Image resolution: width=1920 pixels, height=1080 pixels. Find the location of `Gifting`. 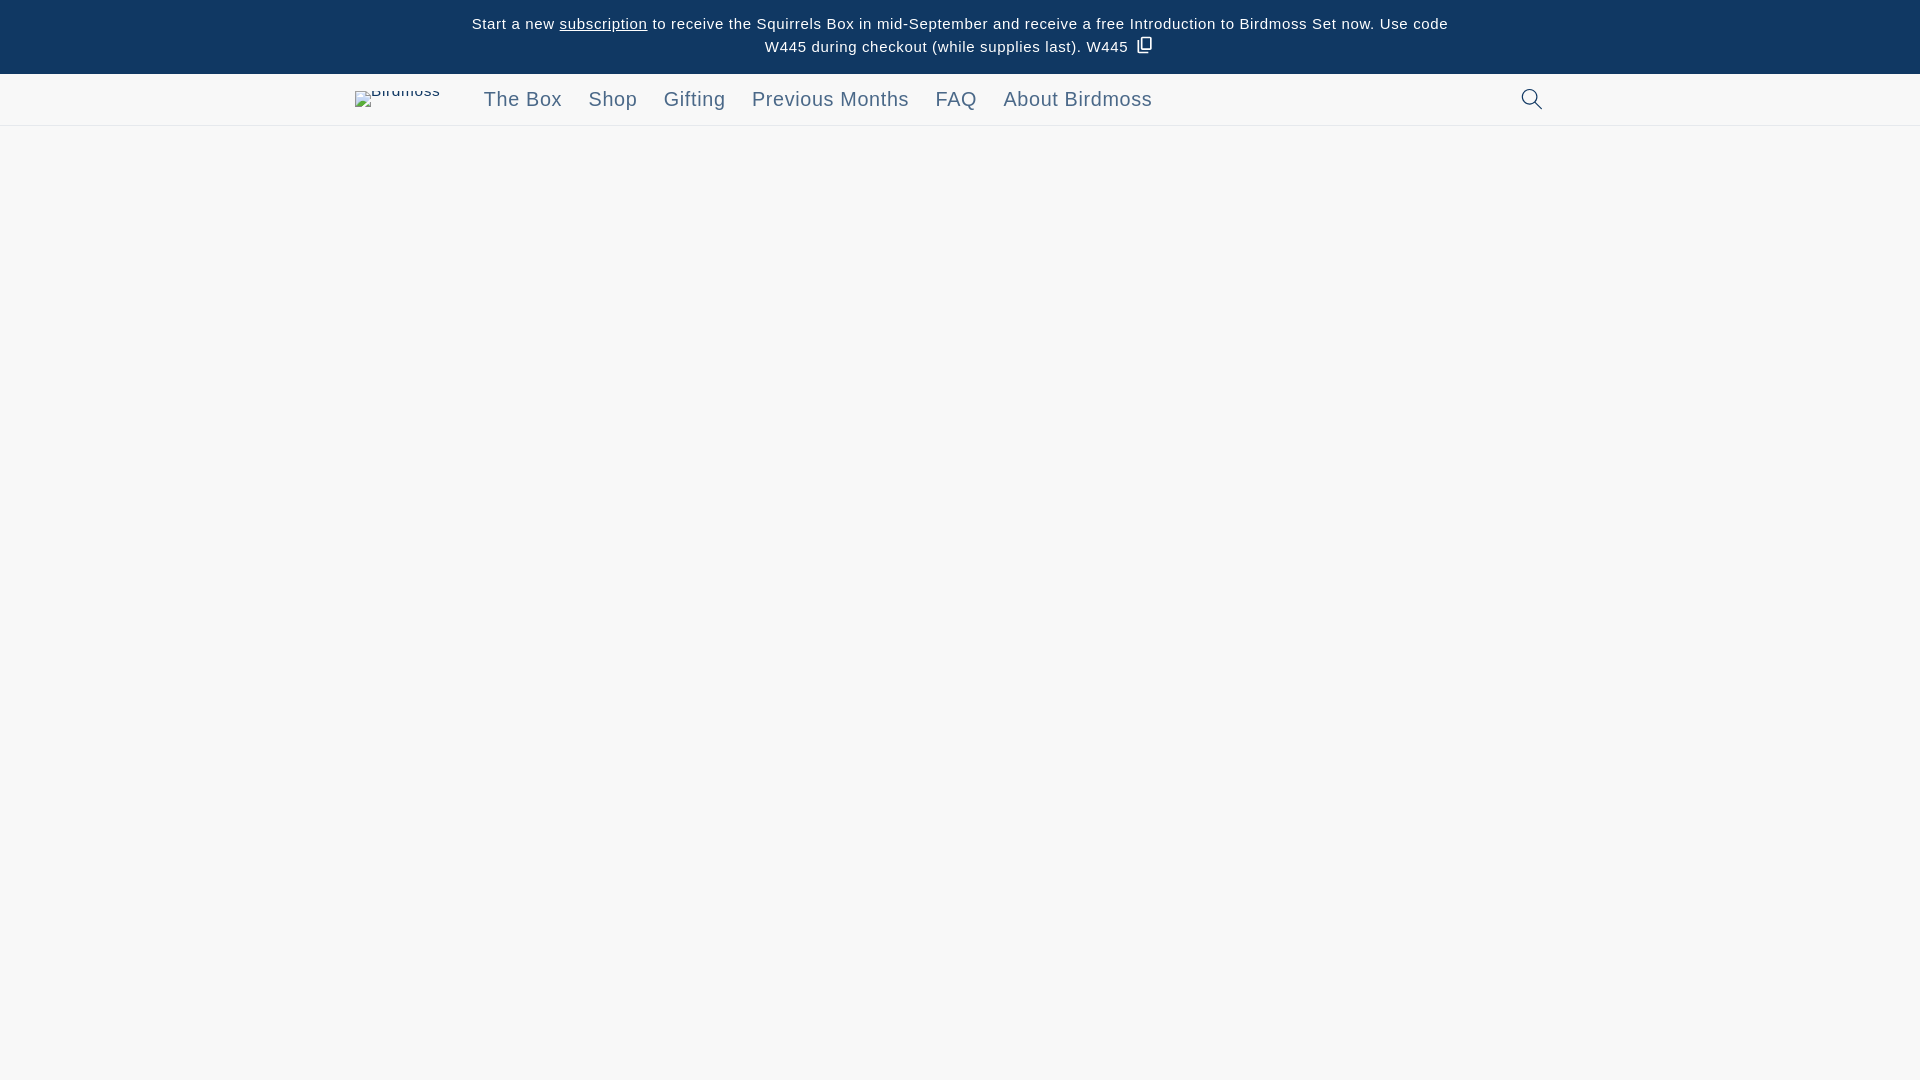

Gifting is located at coordinates (694, 100).